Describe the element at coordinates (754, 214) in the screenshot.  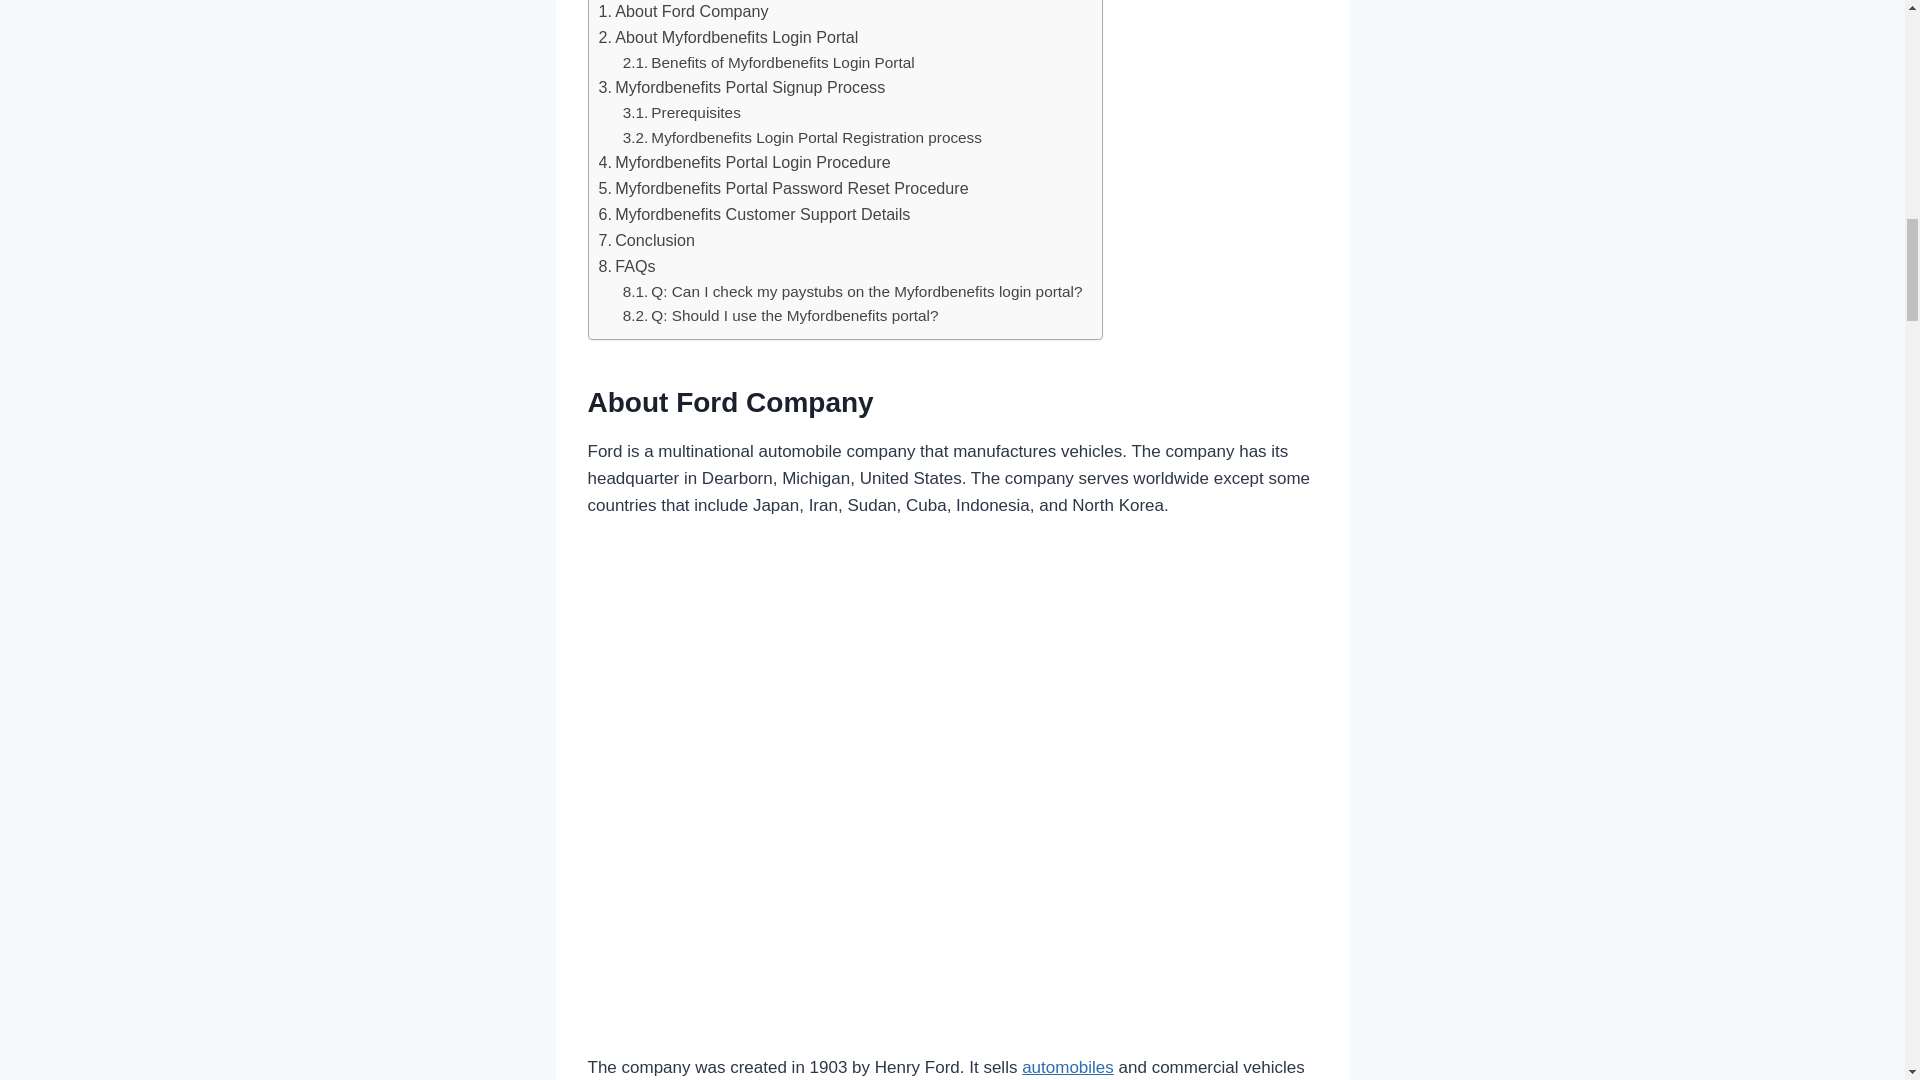
I see `Myfordbenefits Customer Support Details` at that location.